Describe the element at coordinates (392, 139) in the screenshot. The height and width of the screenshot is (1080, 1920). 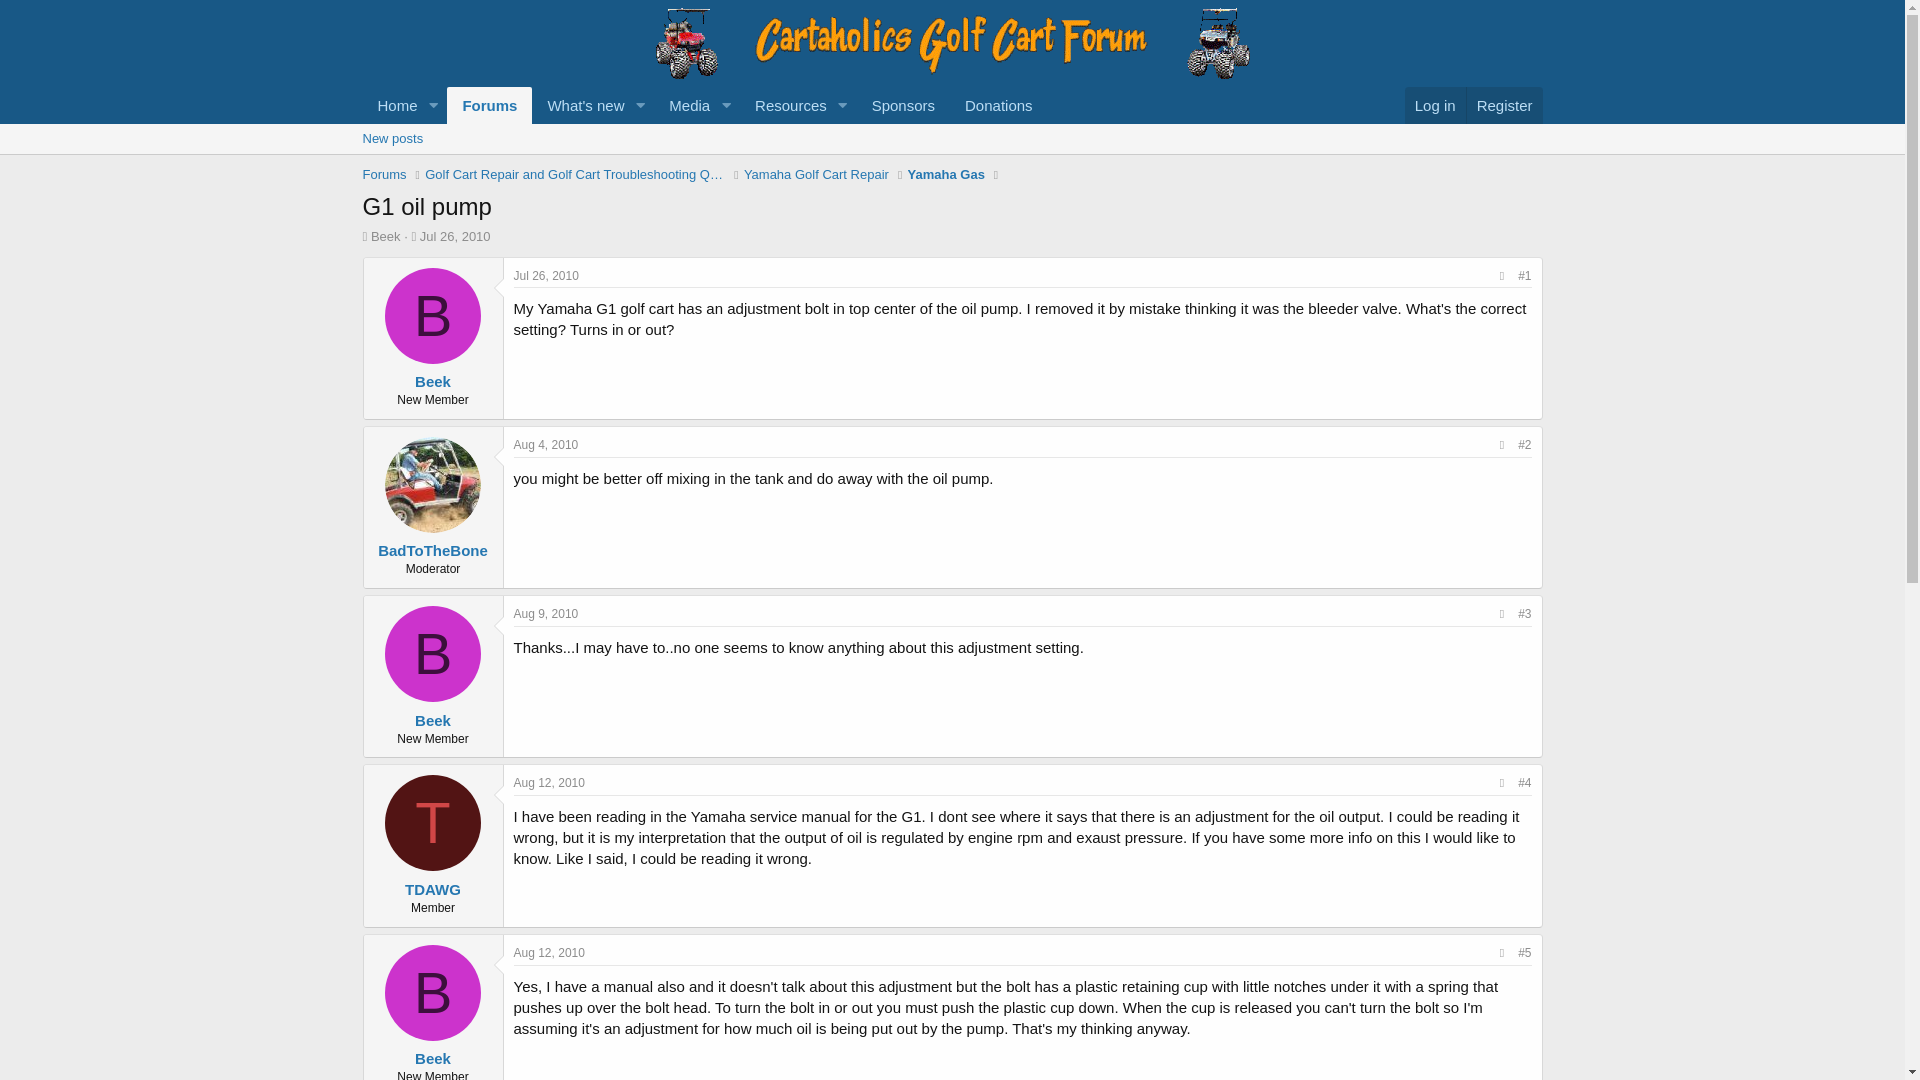
I see `New posts` at that location.